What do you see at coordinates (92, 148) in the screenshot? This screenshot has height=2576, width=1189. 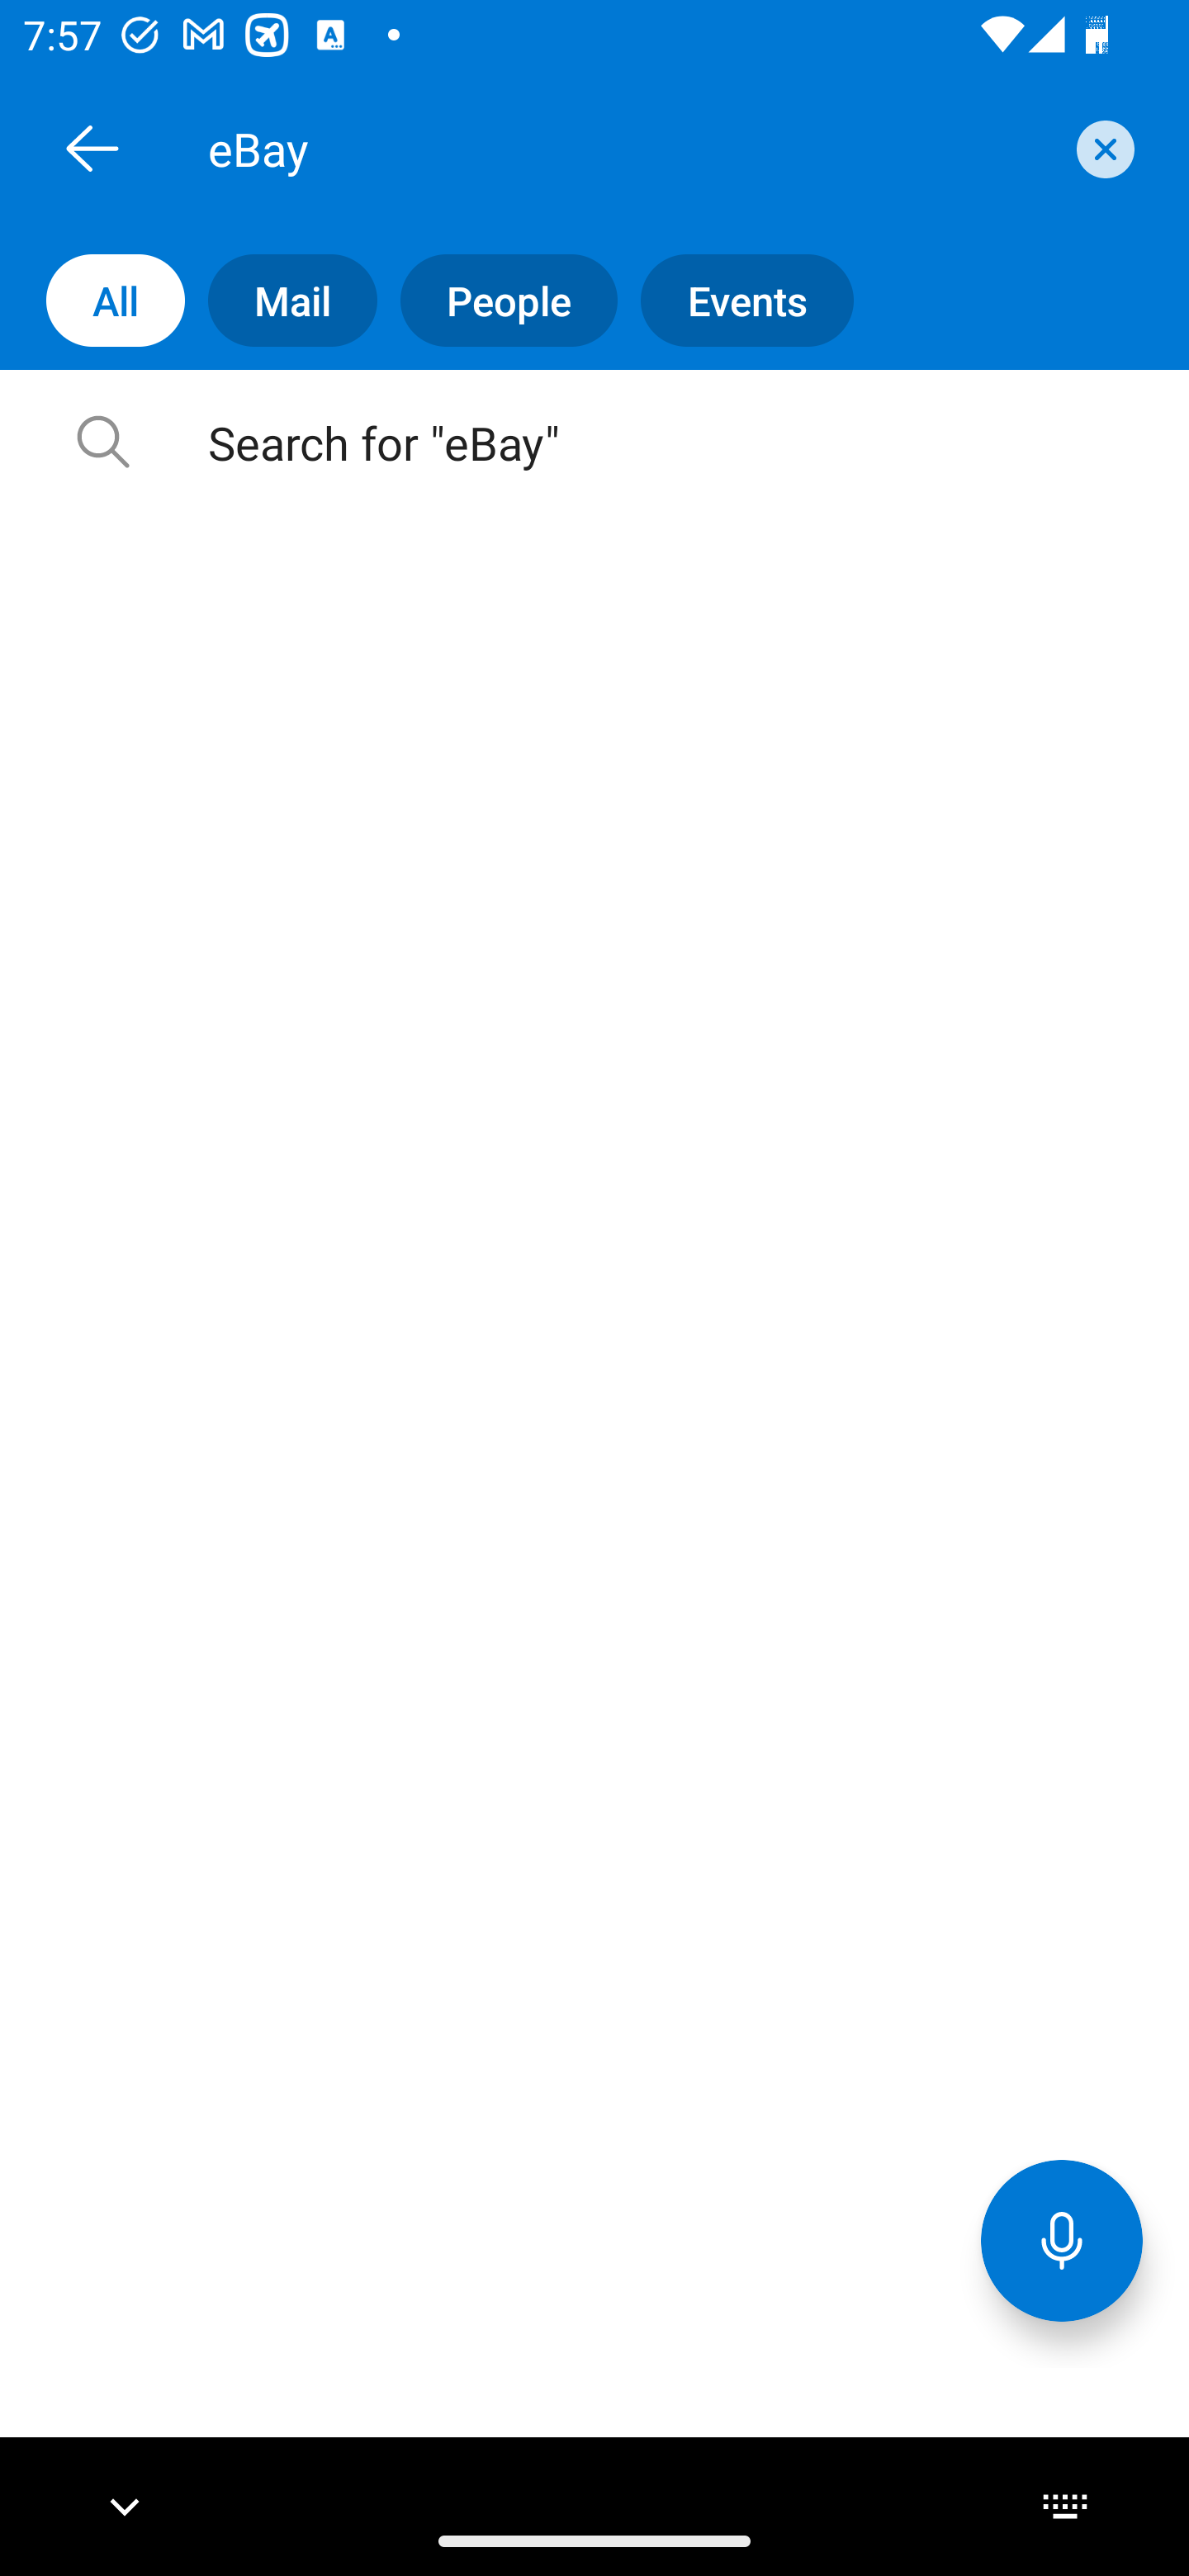 I see `Back` at bounding box center [92, 148].